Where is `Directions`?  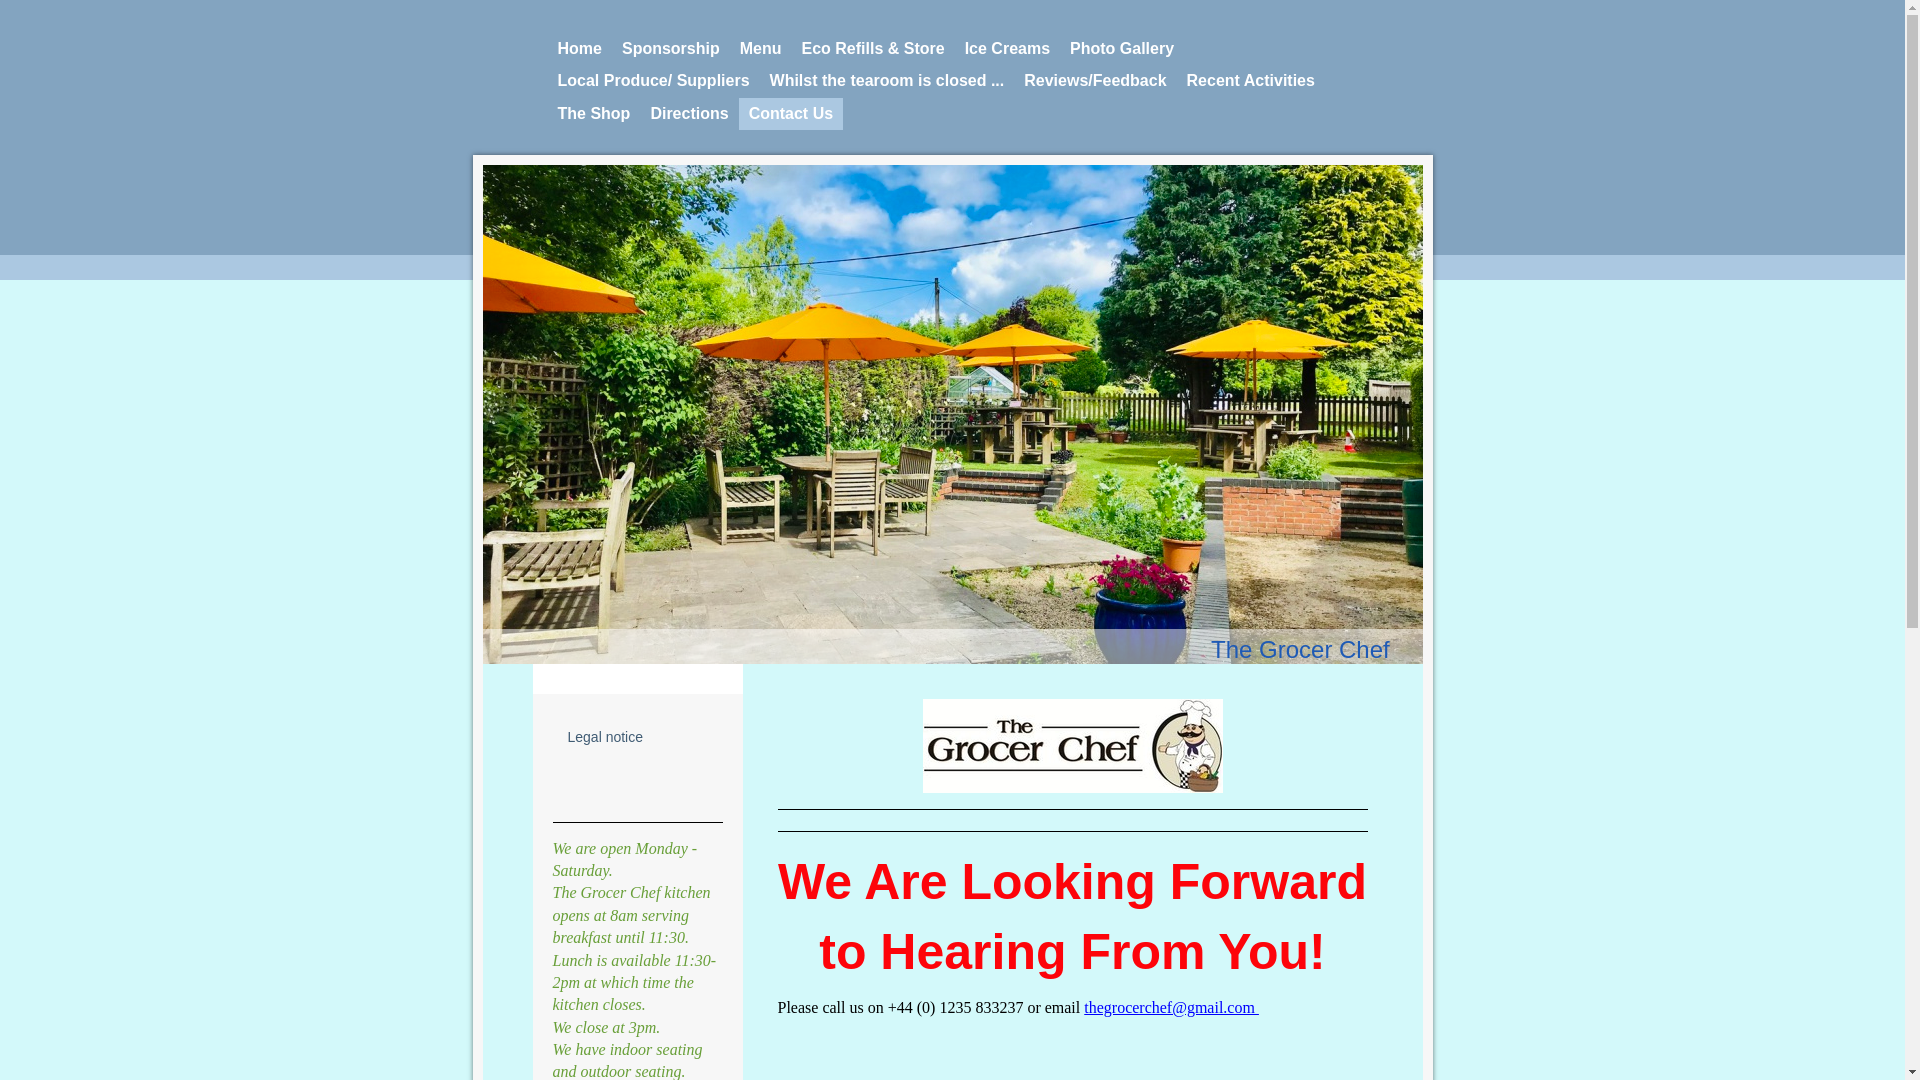 Directions is located at coordinates (688, 114).